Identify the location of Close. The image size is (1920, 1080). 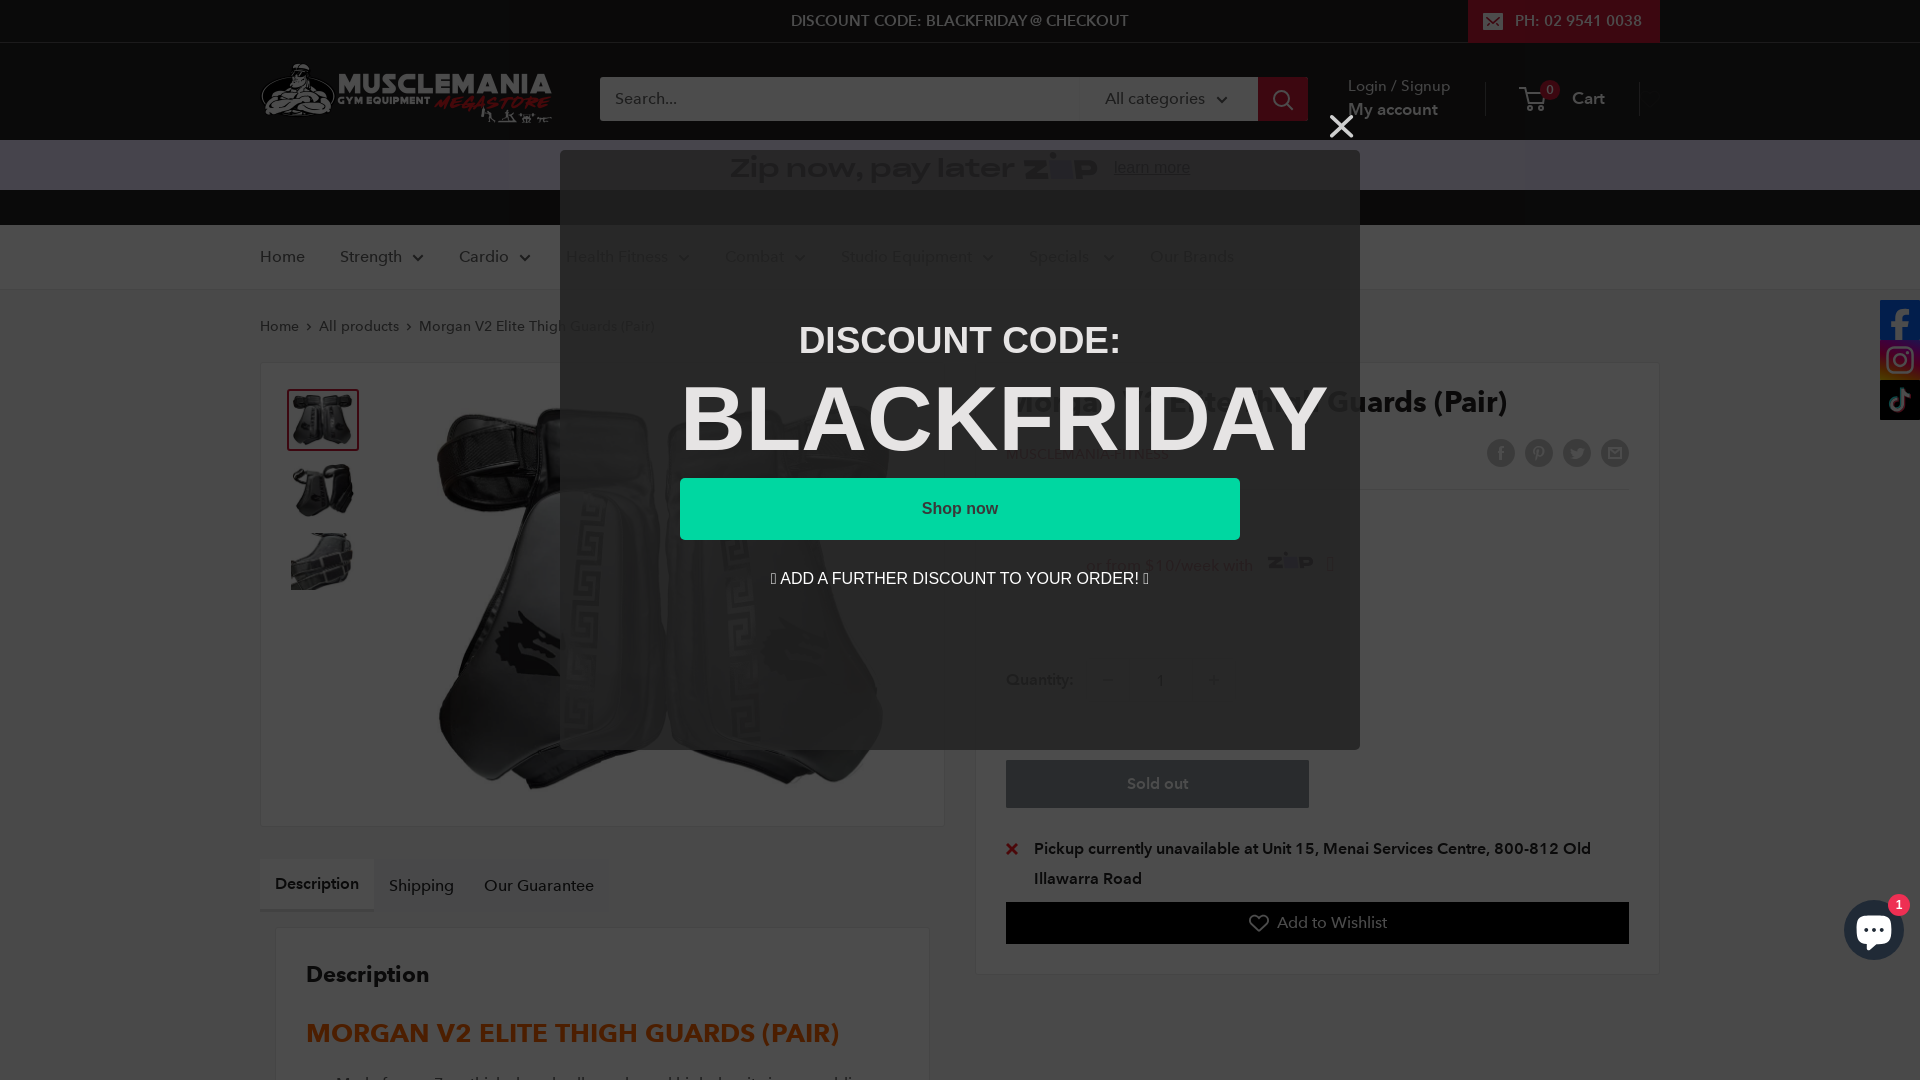
(1342, 132).